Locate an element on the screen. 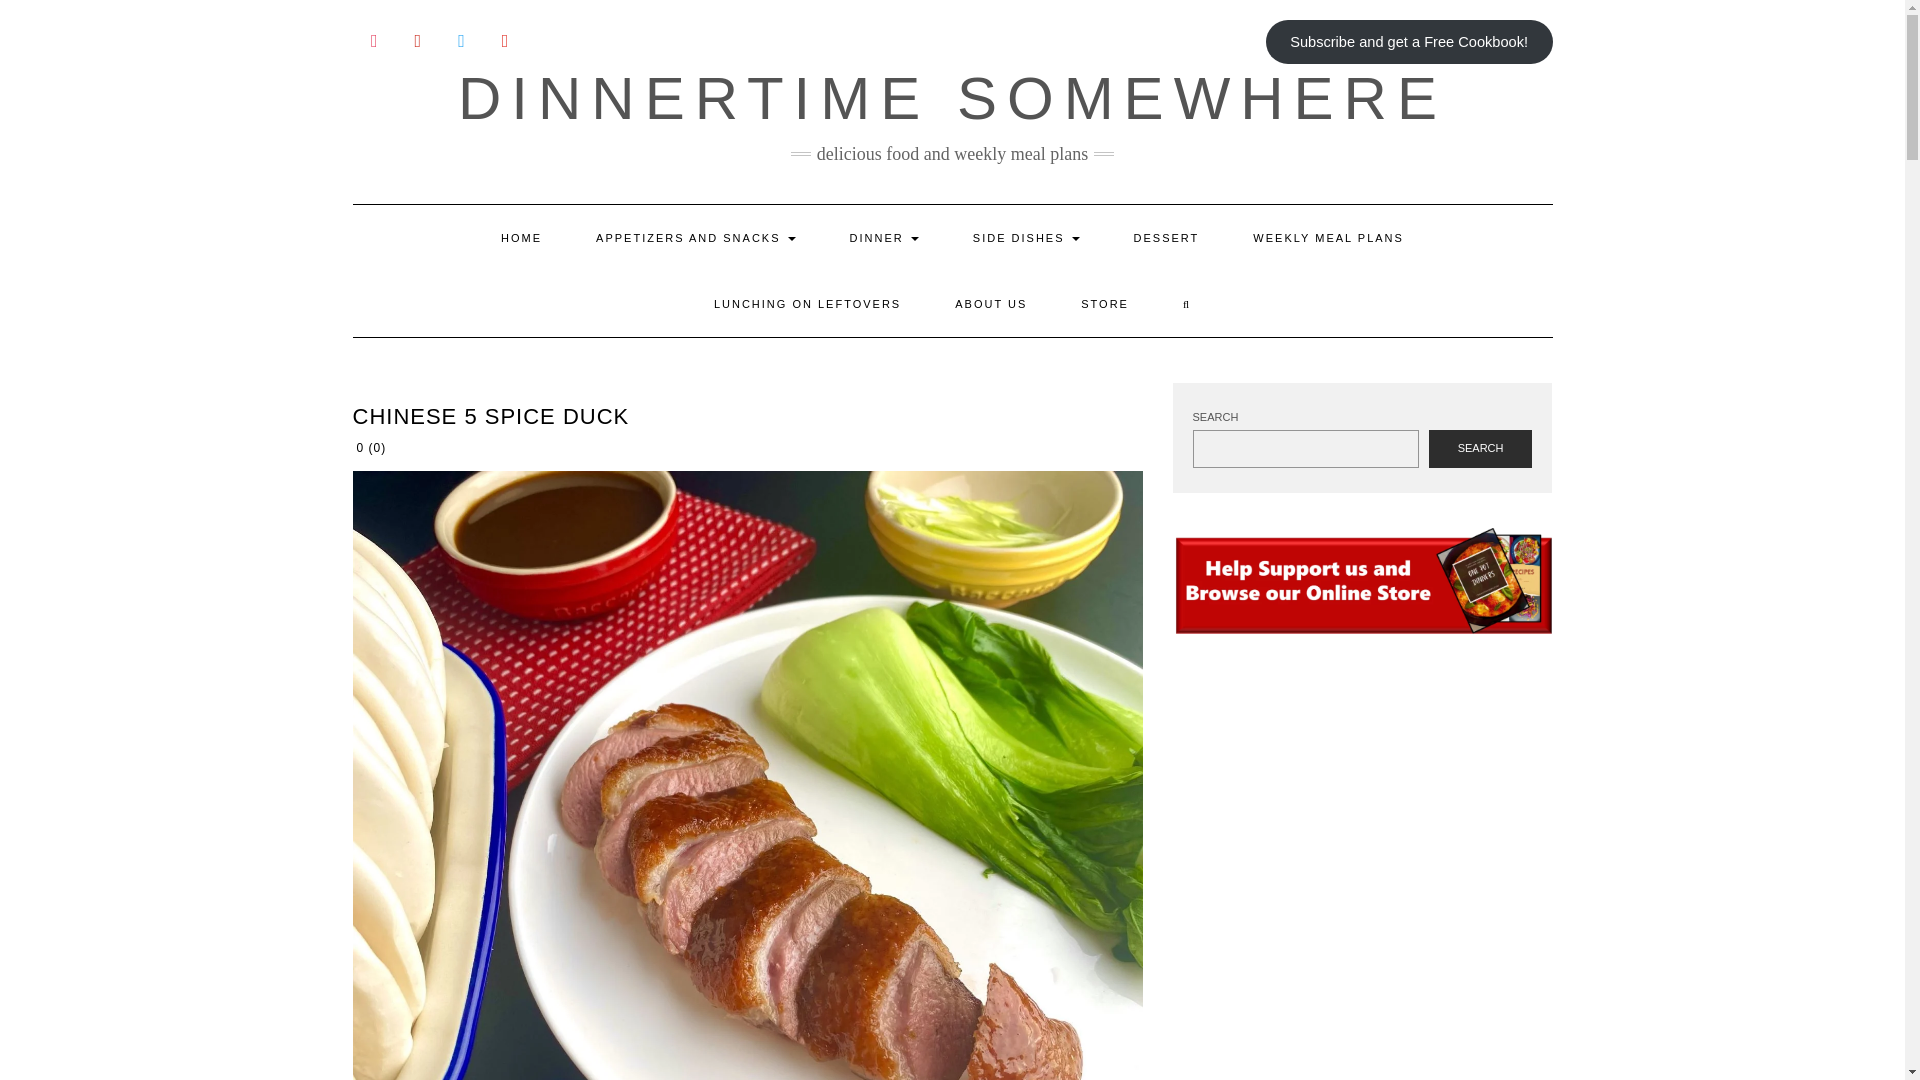  DINNER is located at coordinates (884, 238).